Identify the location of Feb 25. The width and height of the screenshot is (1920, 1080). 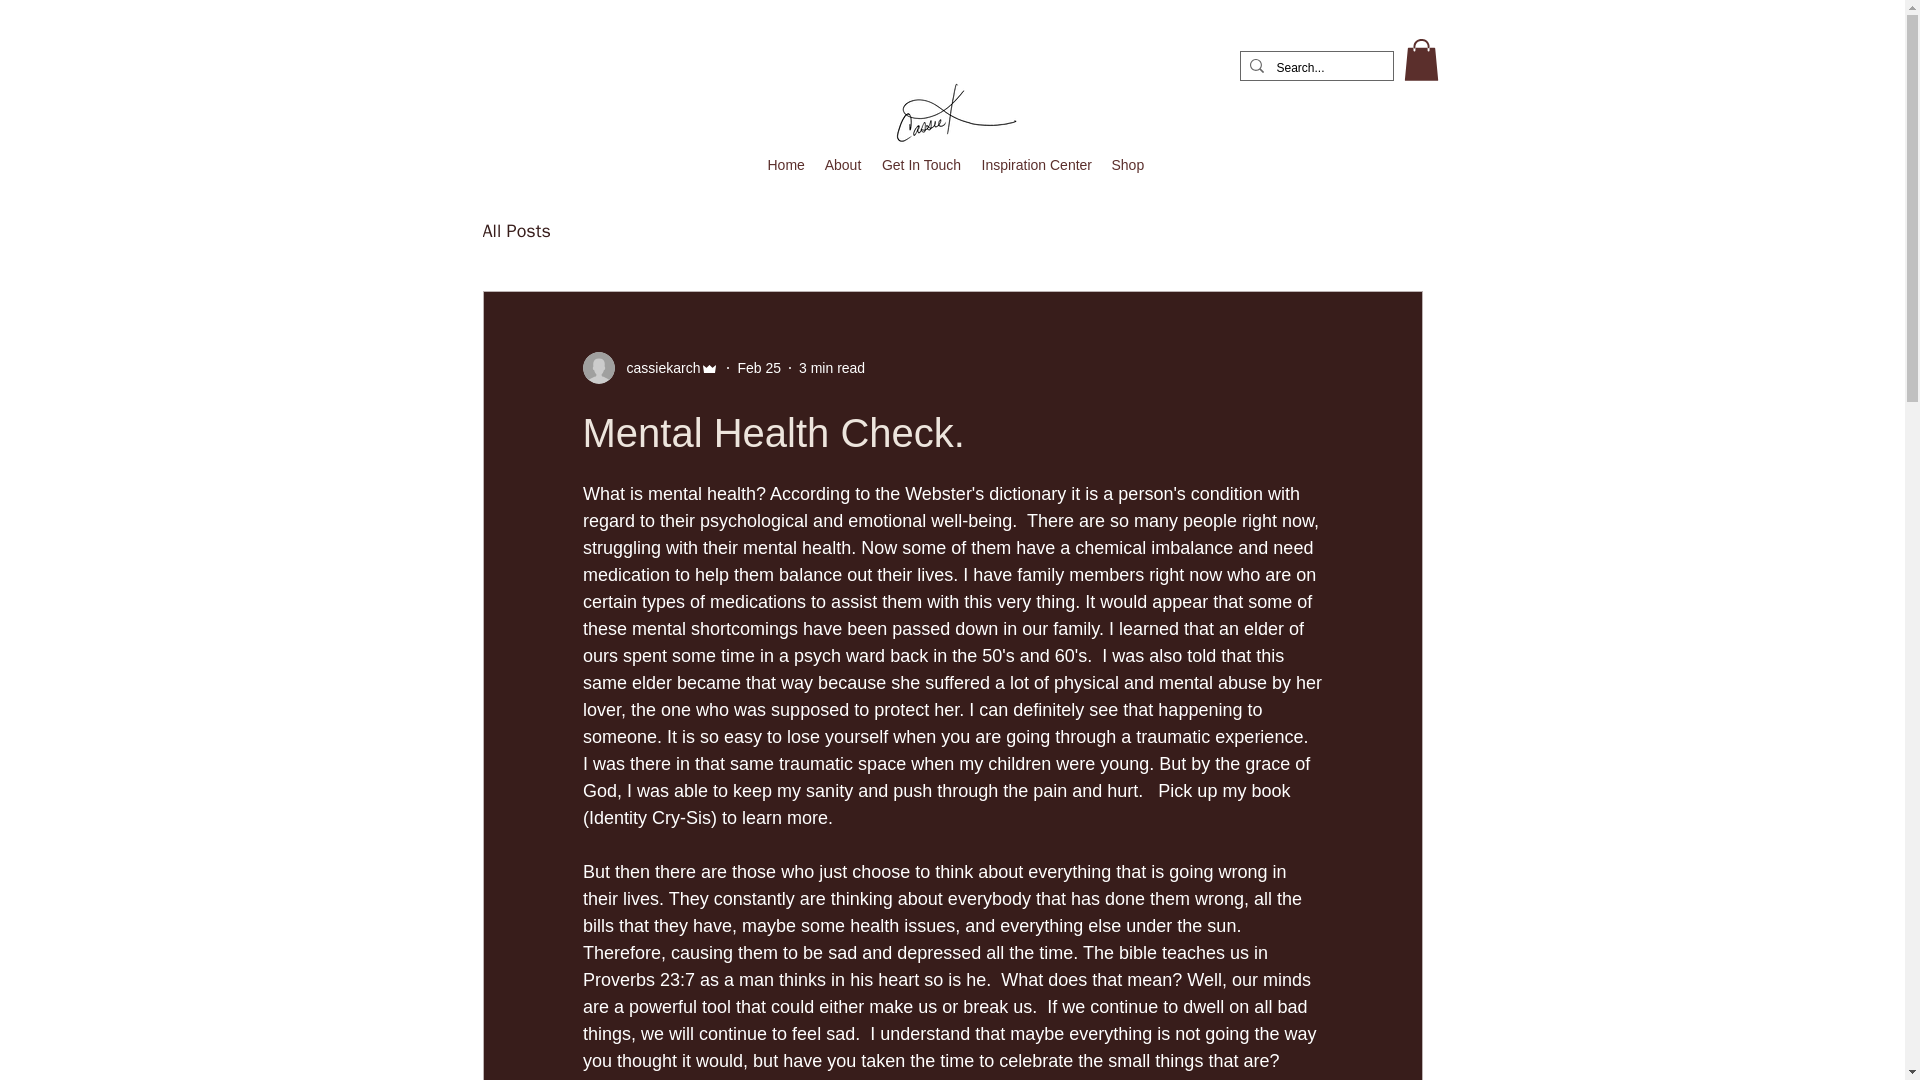
(759, 367).